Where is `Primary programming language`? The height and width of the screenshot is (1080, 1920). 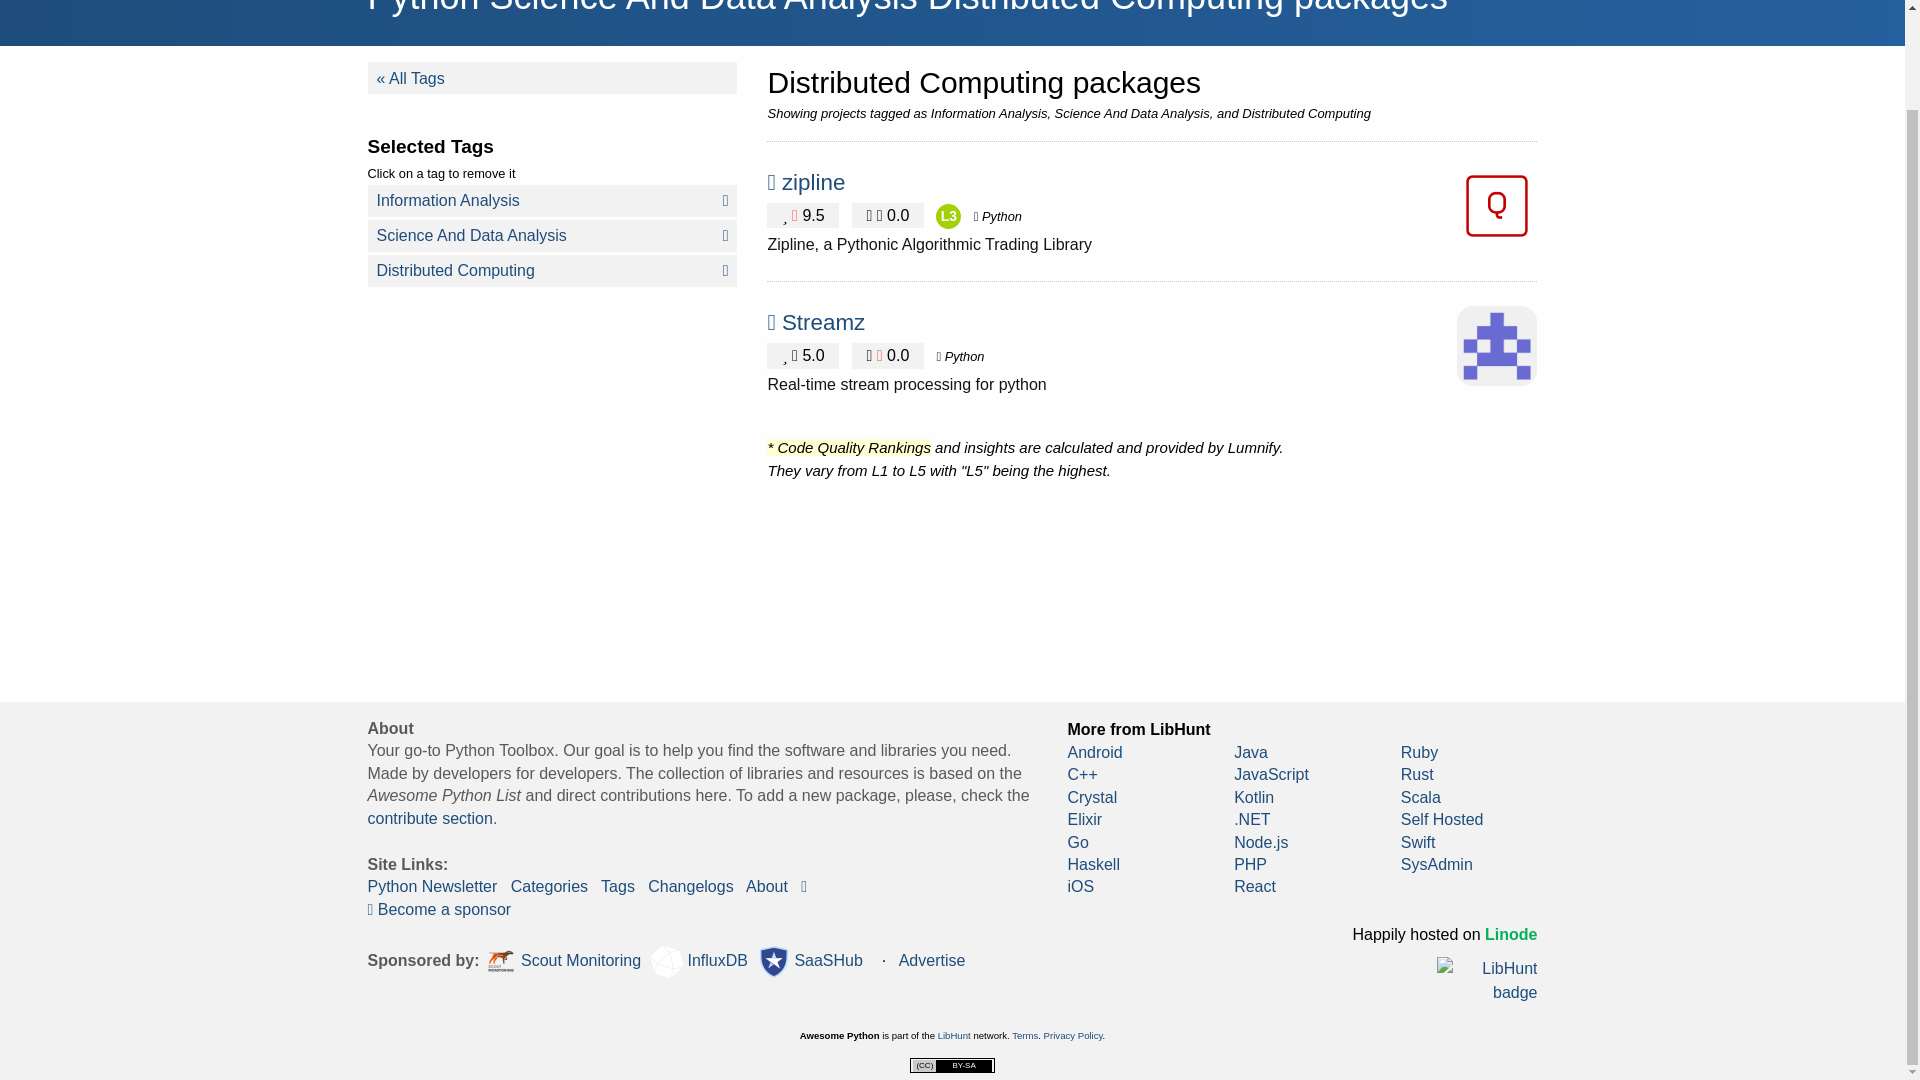
Primary programming language is located at coordinates (960, 356).